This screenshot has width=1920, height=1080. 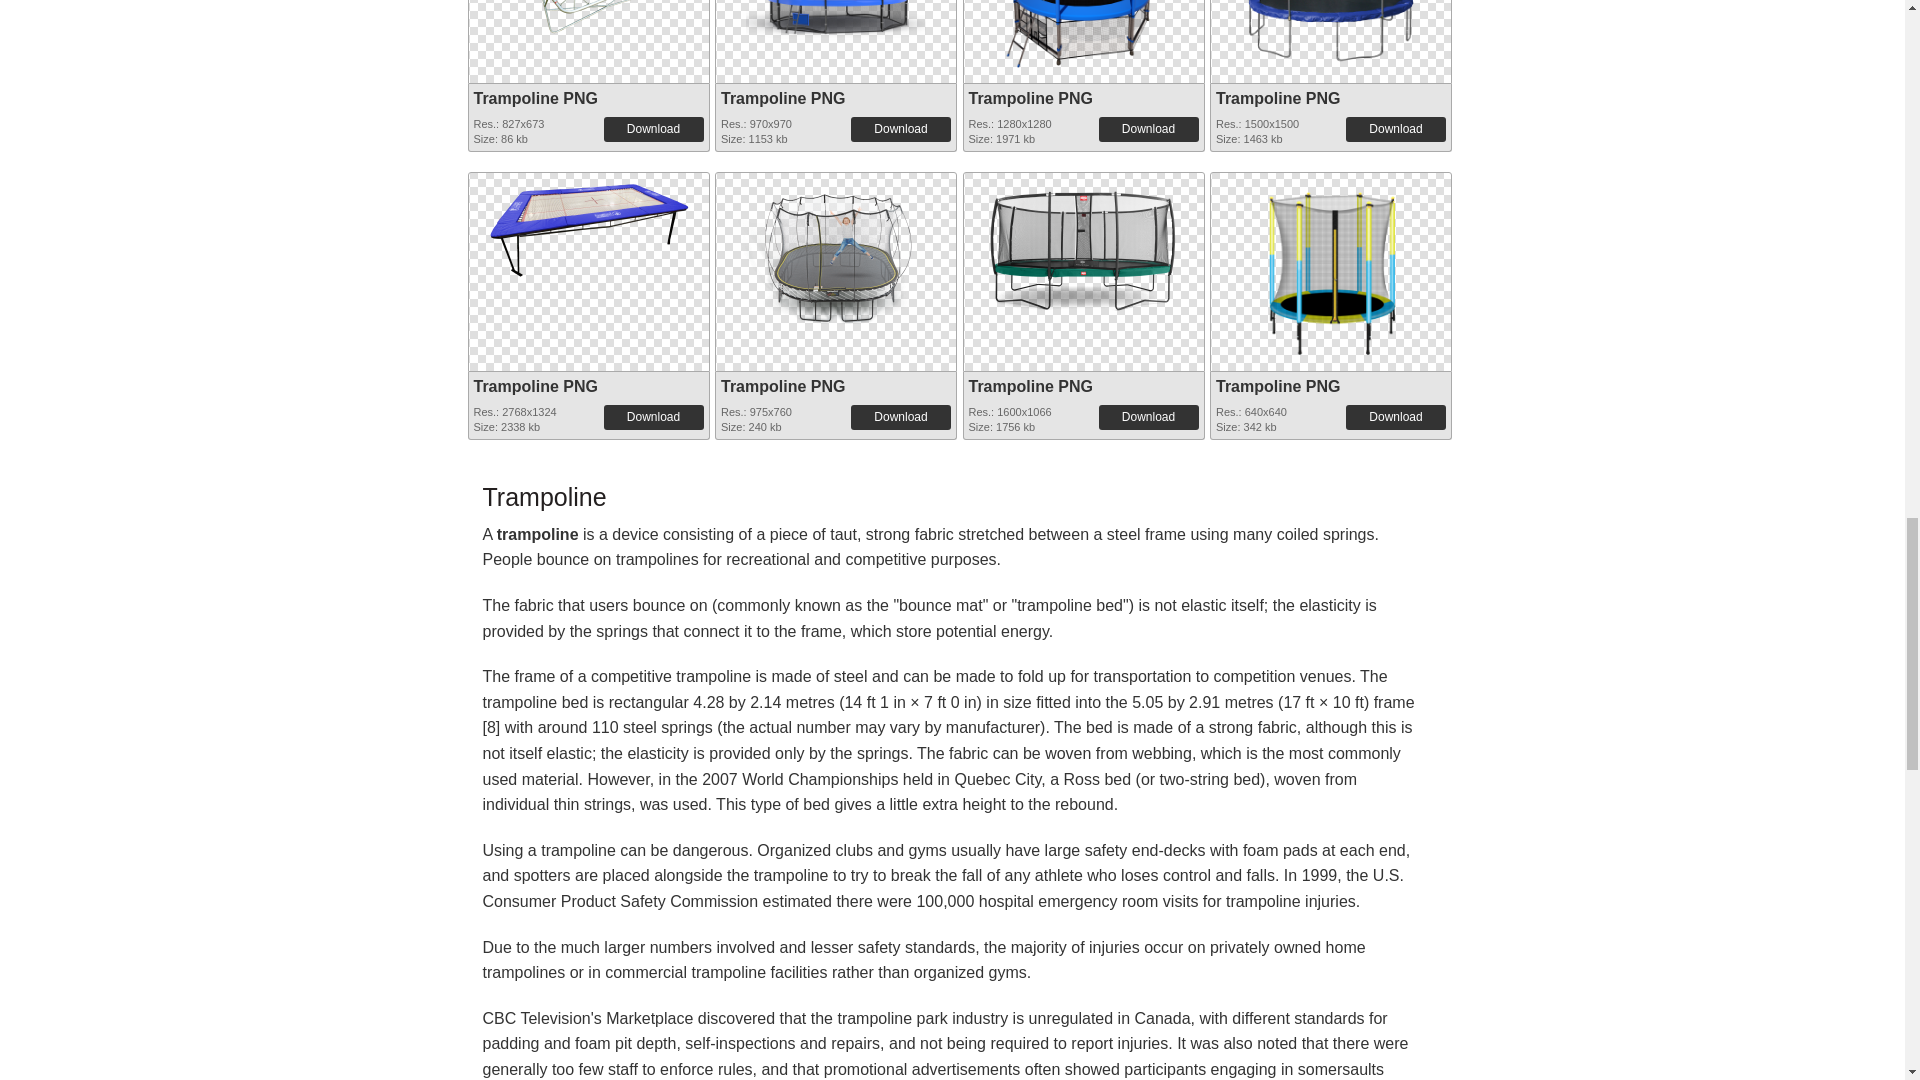 What do you see at coordinates (1278, 98) in the screenshot?
I see `Trampoline PNG` at bounding box center [1278, 98].